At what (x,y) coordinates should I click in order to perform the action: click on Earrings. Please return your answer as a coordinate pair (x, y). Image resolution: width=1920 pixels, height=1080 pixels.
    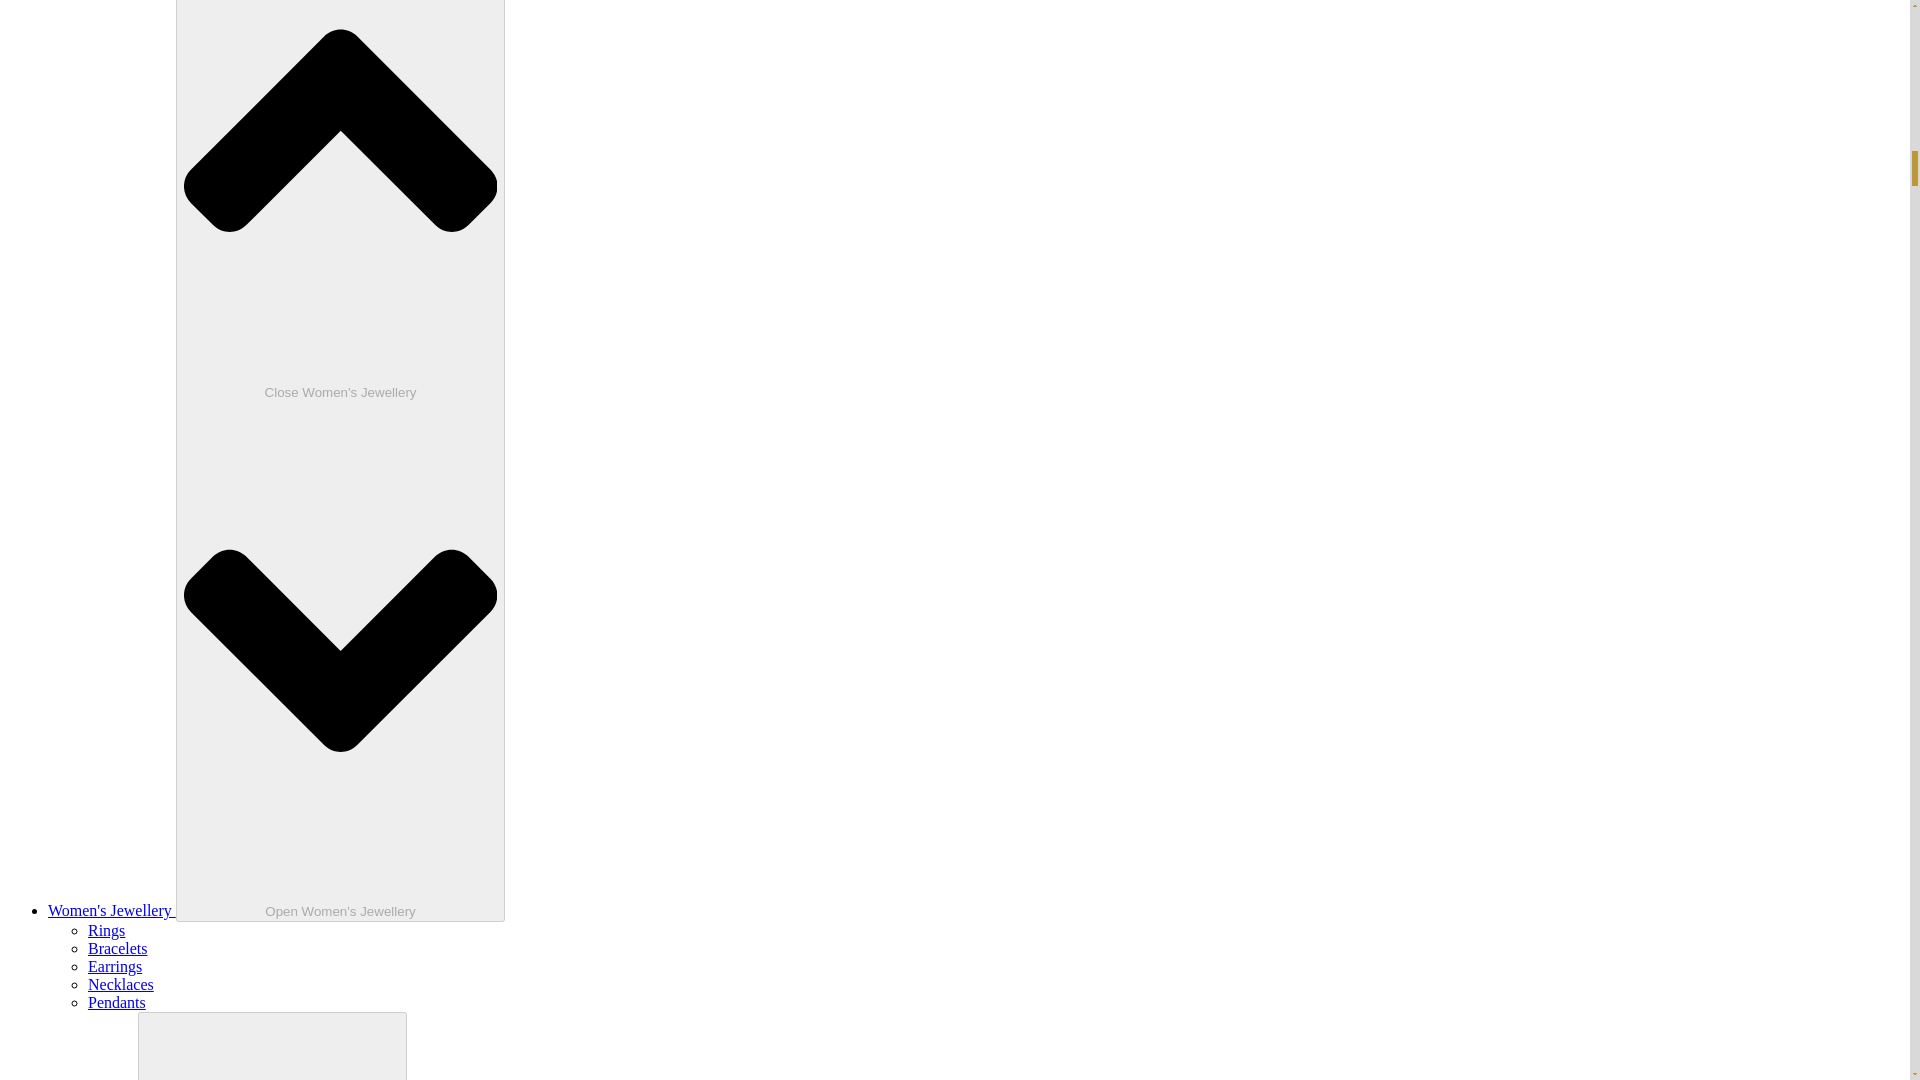
    Looking at the image, I should click on (115, 966).